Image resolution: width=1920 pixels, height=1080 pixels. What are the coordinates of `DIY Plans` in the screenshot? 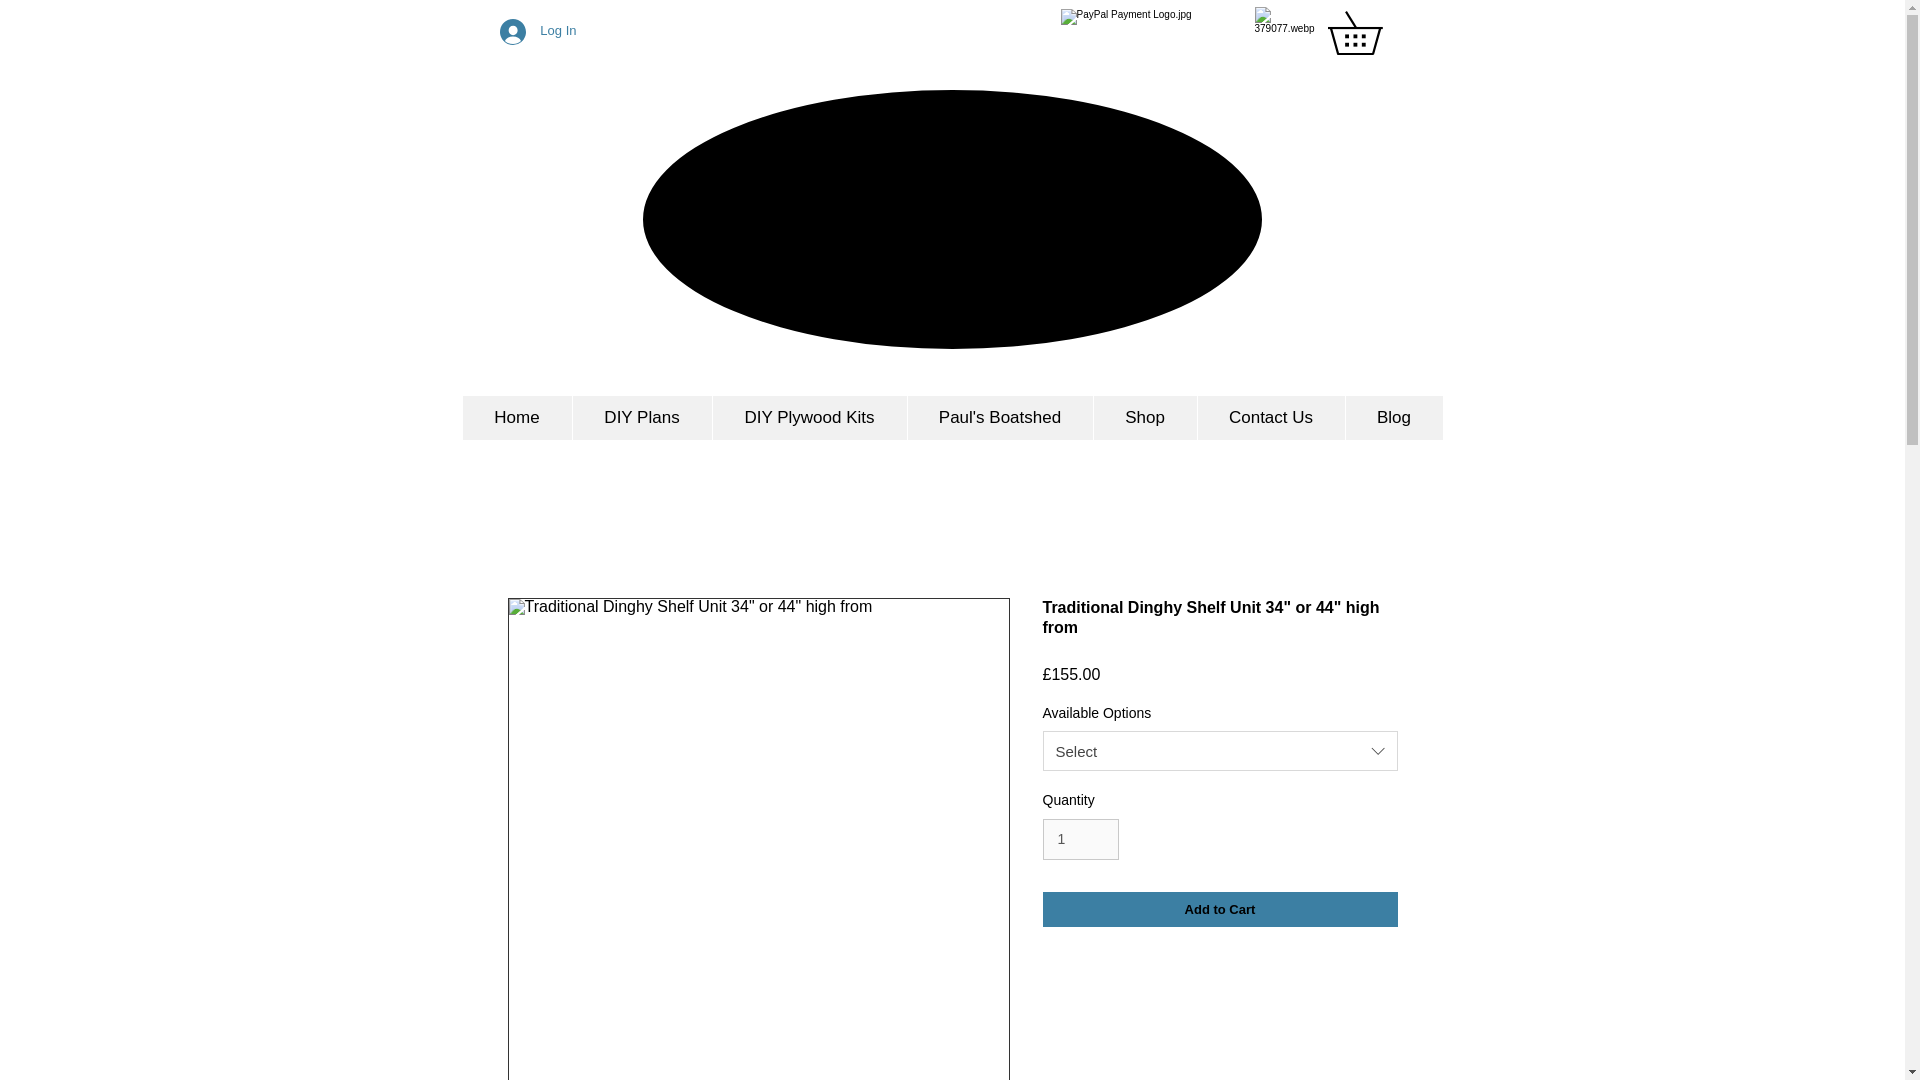 It's located at (642, 418).